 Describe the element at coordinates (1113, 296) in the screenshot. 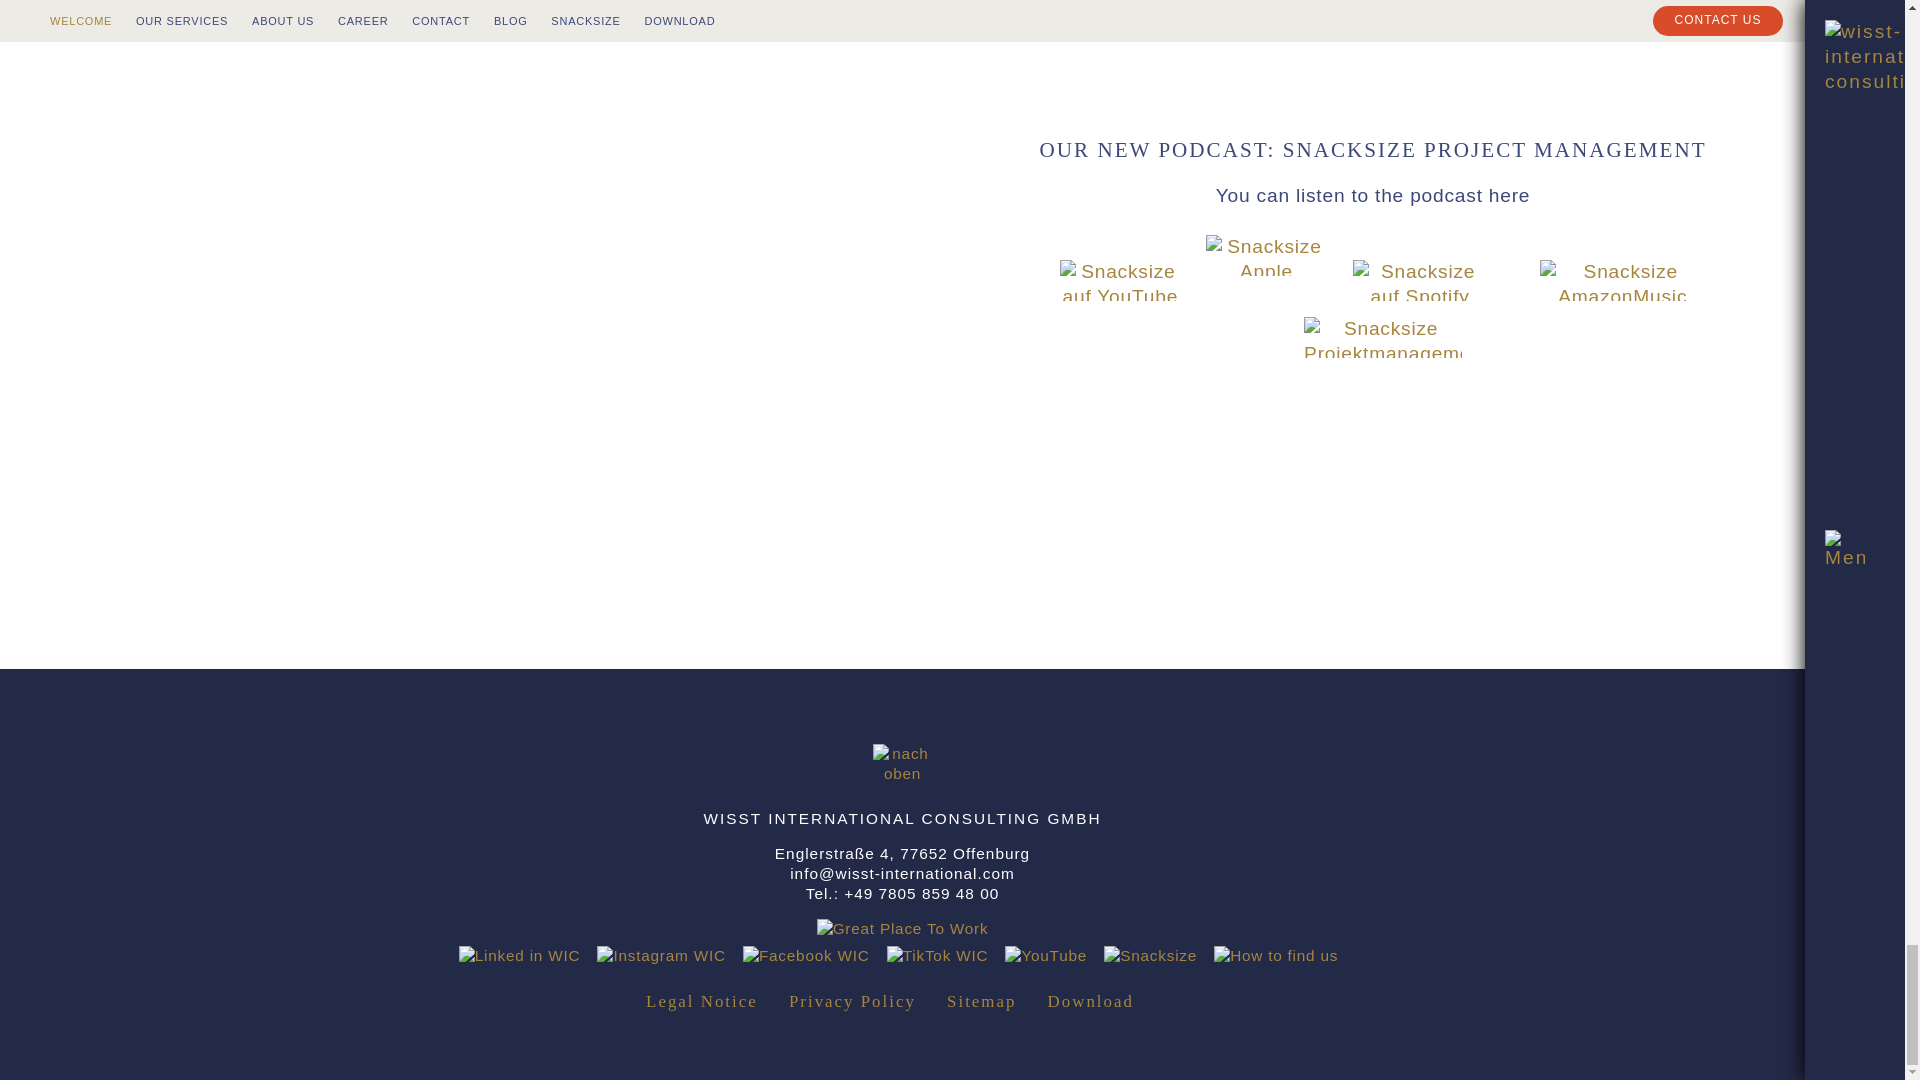

I see `Wisst International Consulting YouTube` at that location.